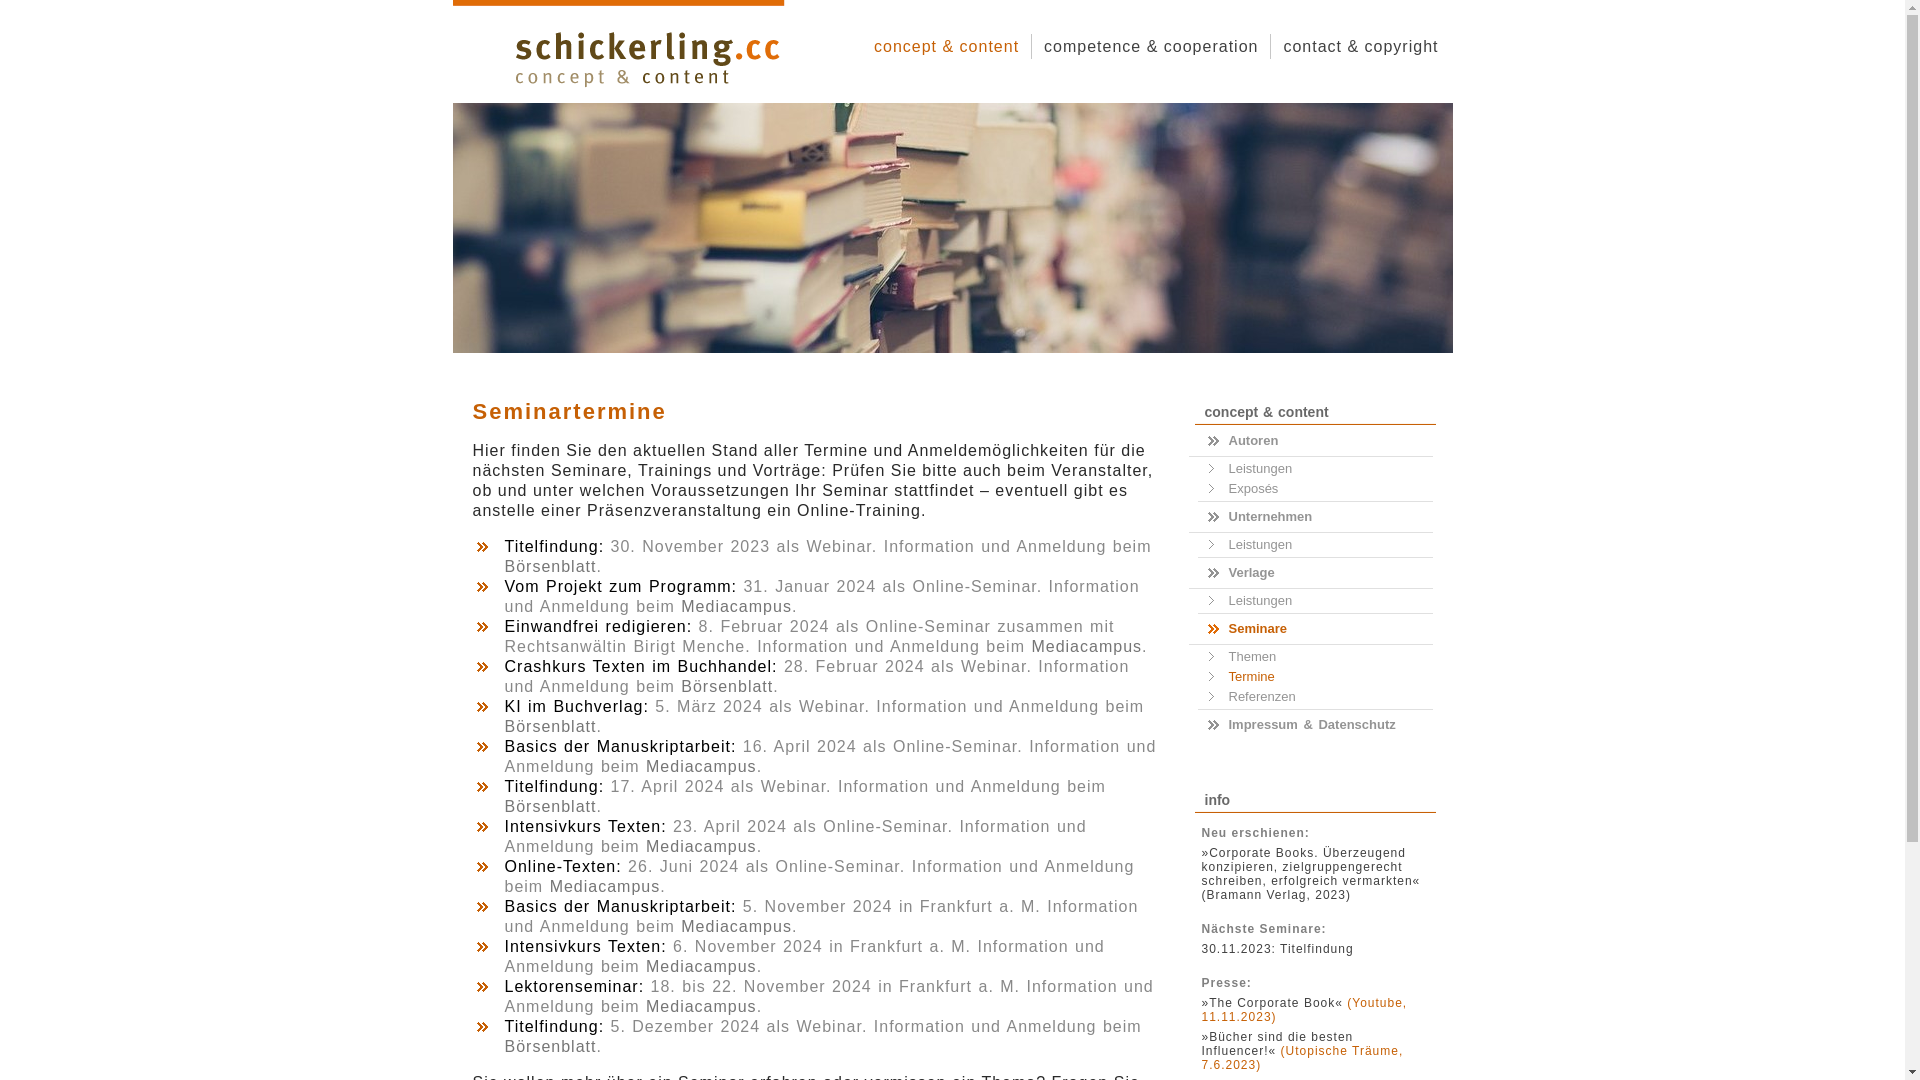 This screenshot has height=1080, width=1920. What do you see at coordinates (702, 966) in the screenshot?
I see `Mediacampus` at bounding box center [702, 966].